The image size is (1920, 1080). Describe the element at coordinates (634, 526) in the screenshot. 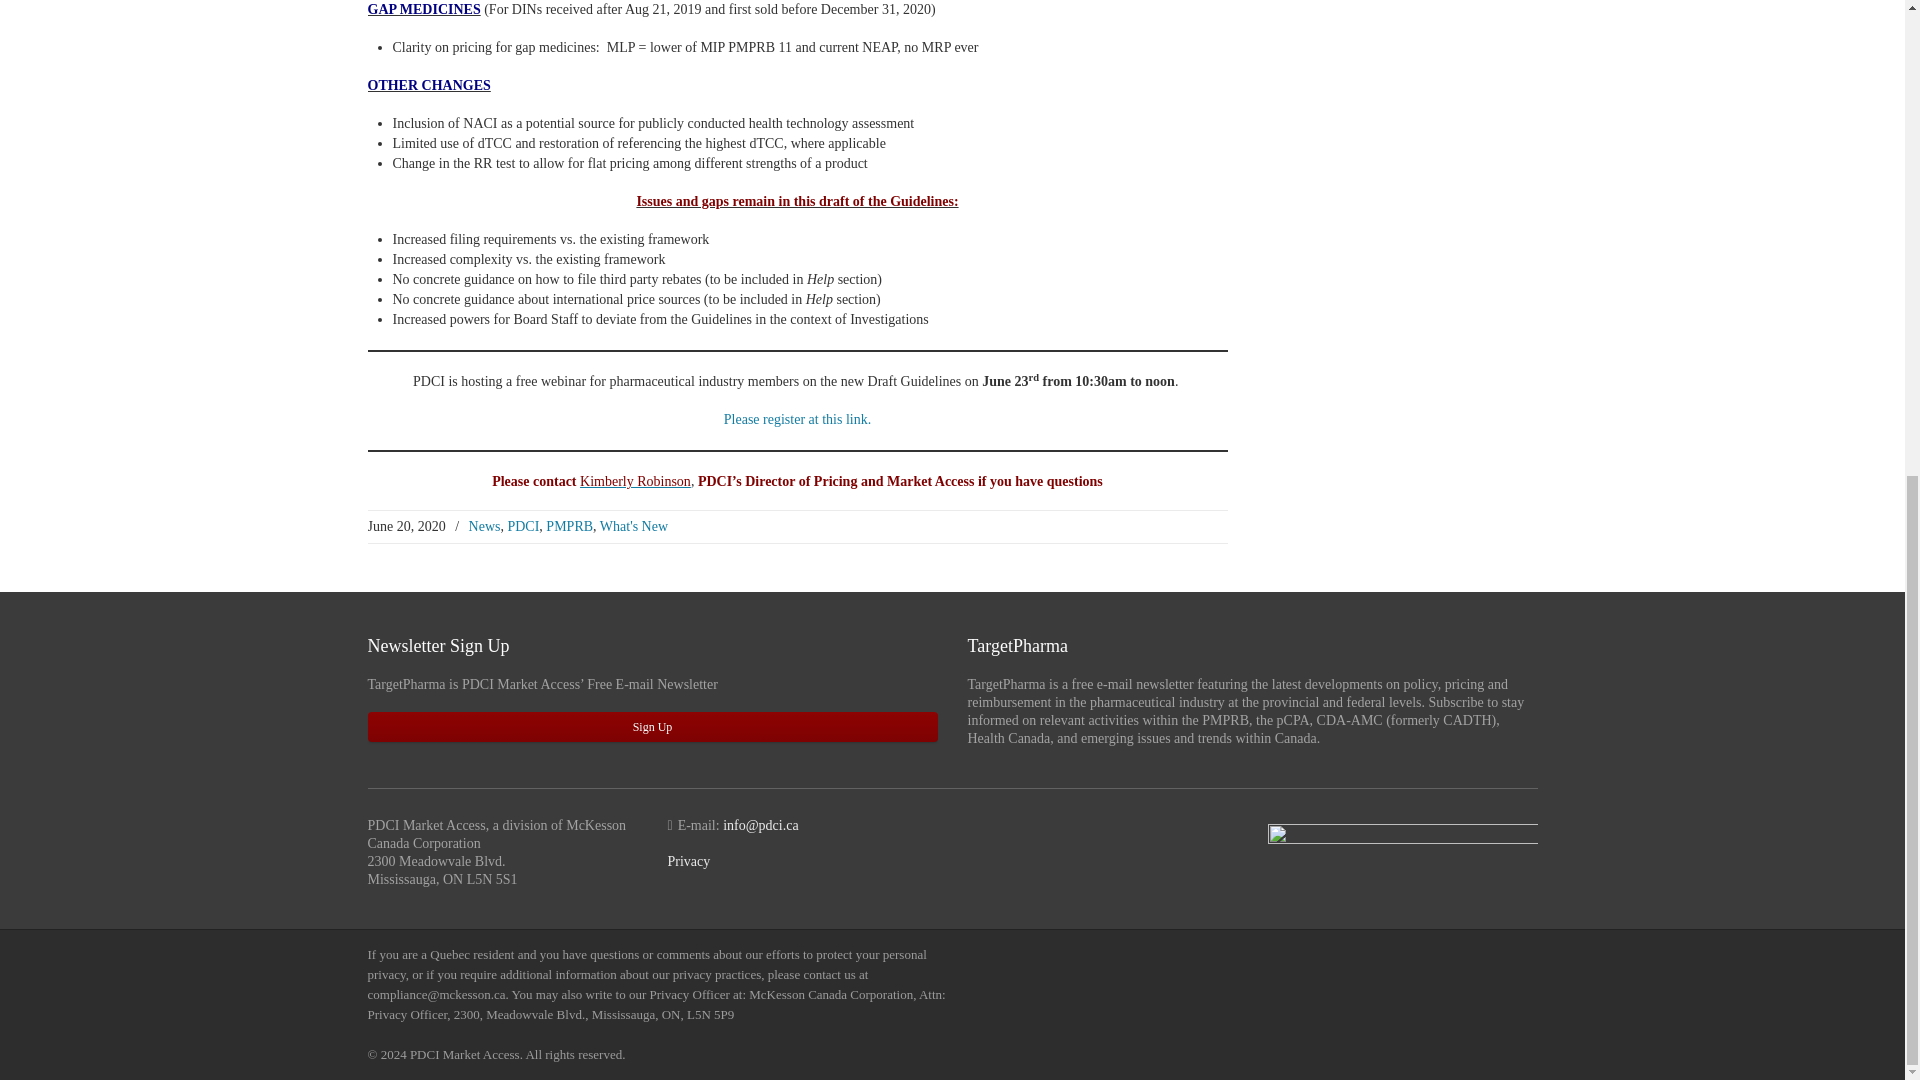

I see `What's New` at that location.